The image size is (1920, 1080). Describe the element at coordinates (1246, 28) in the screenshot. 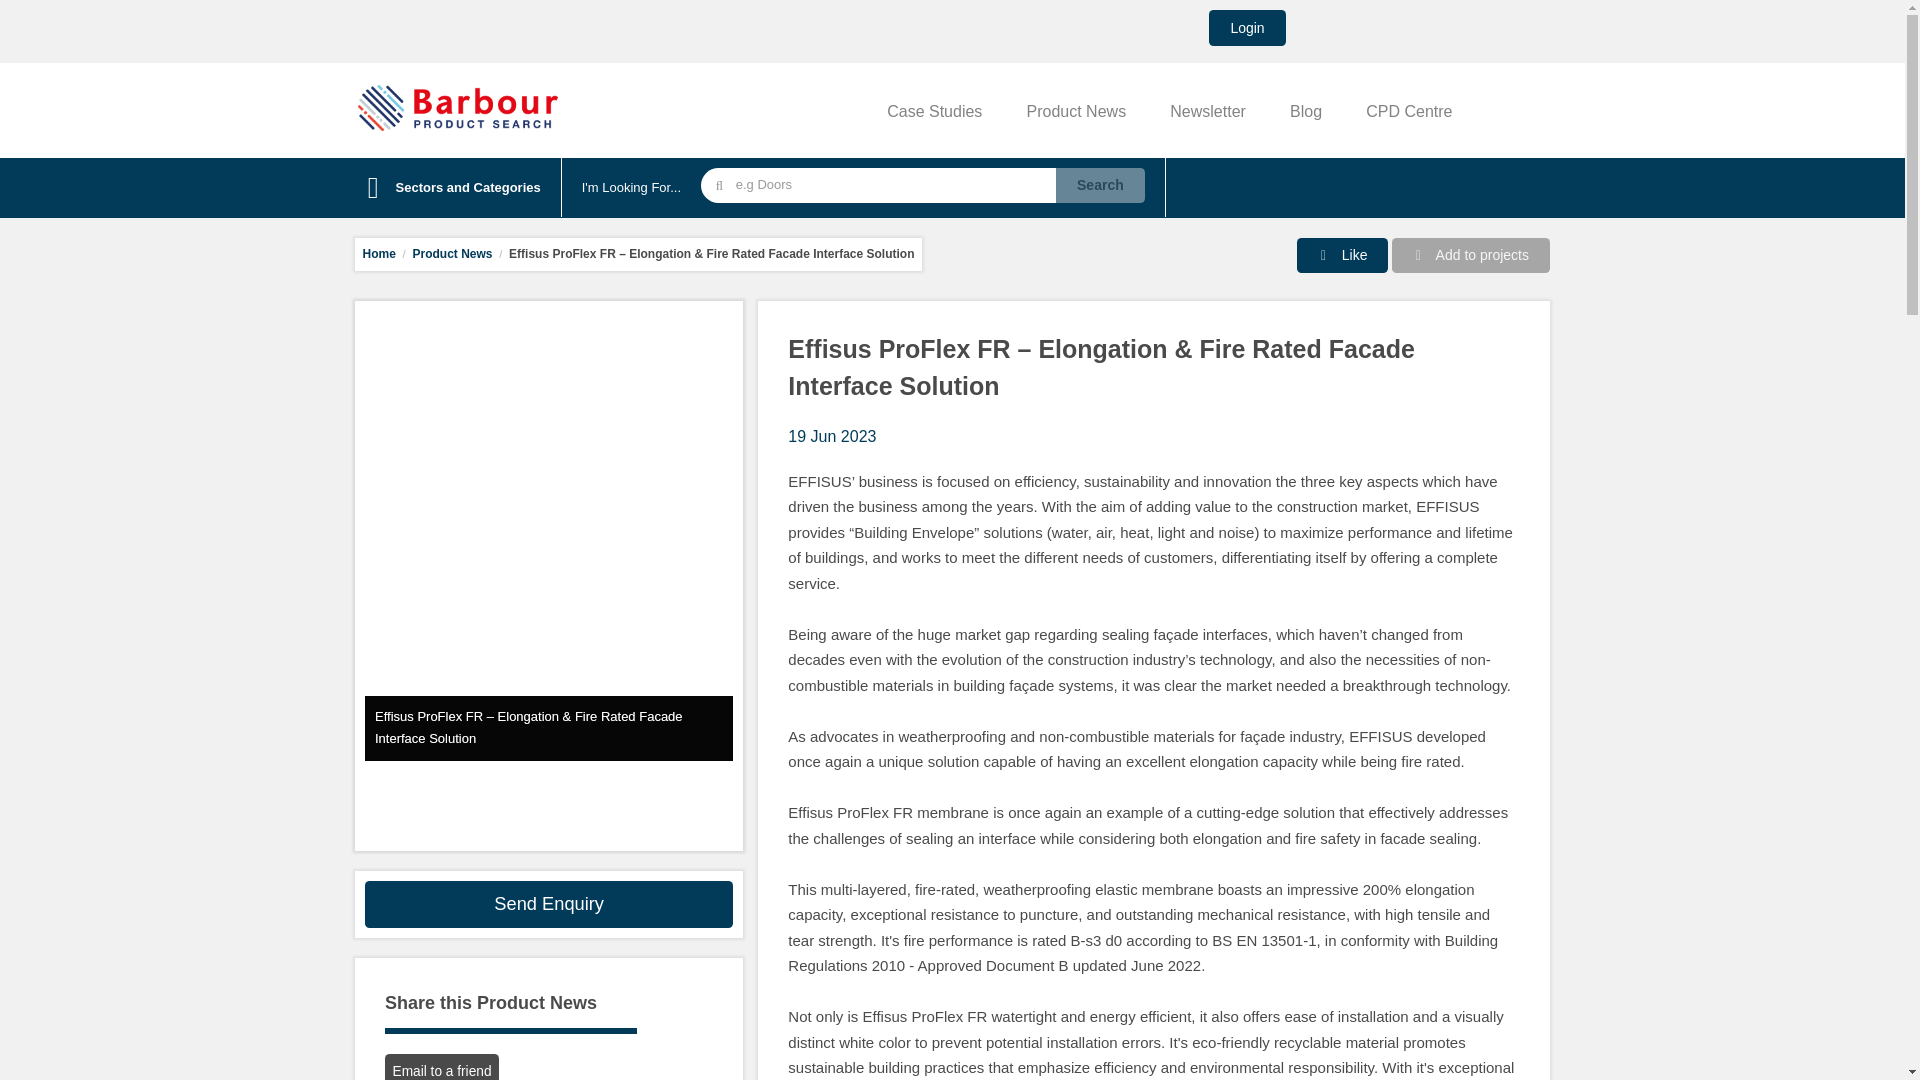

I see `Login` at that location.